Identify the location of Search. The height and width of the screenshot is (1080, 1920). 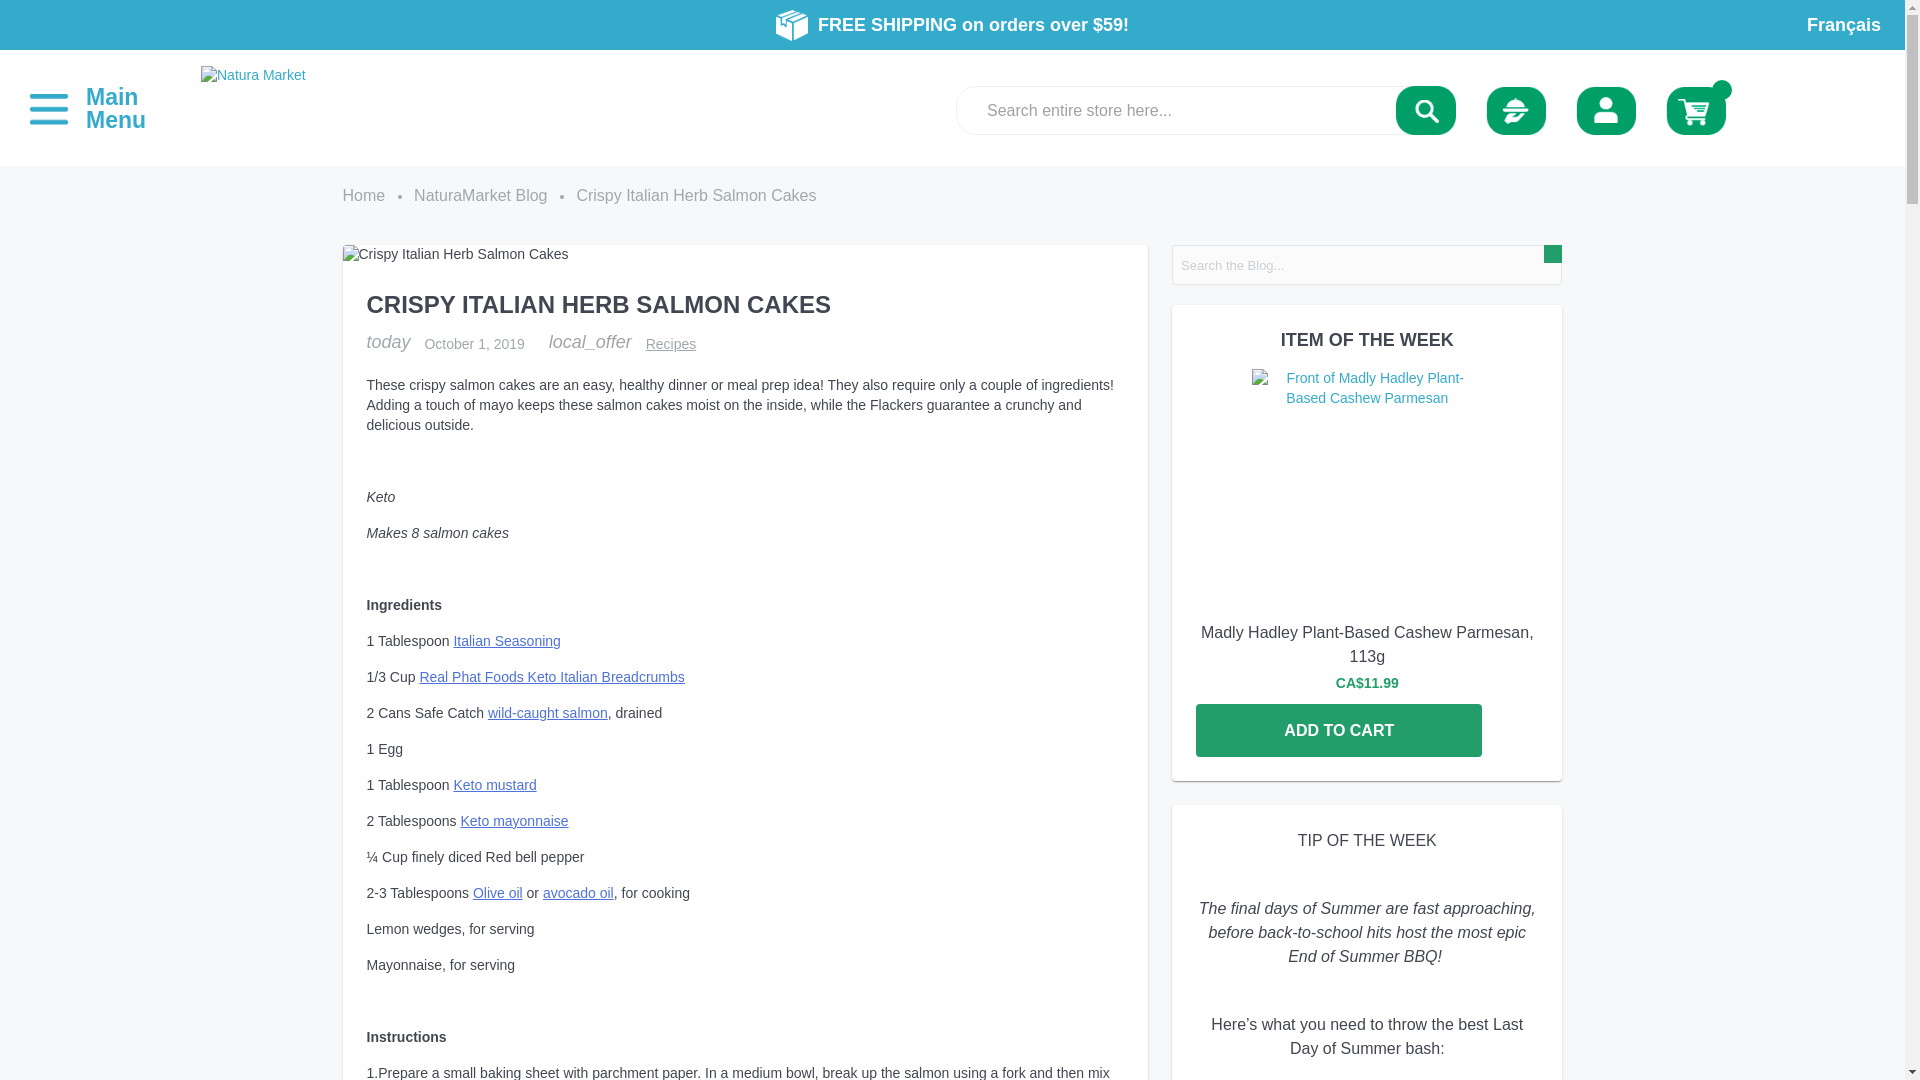
(1425, 115).